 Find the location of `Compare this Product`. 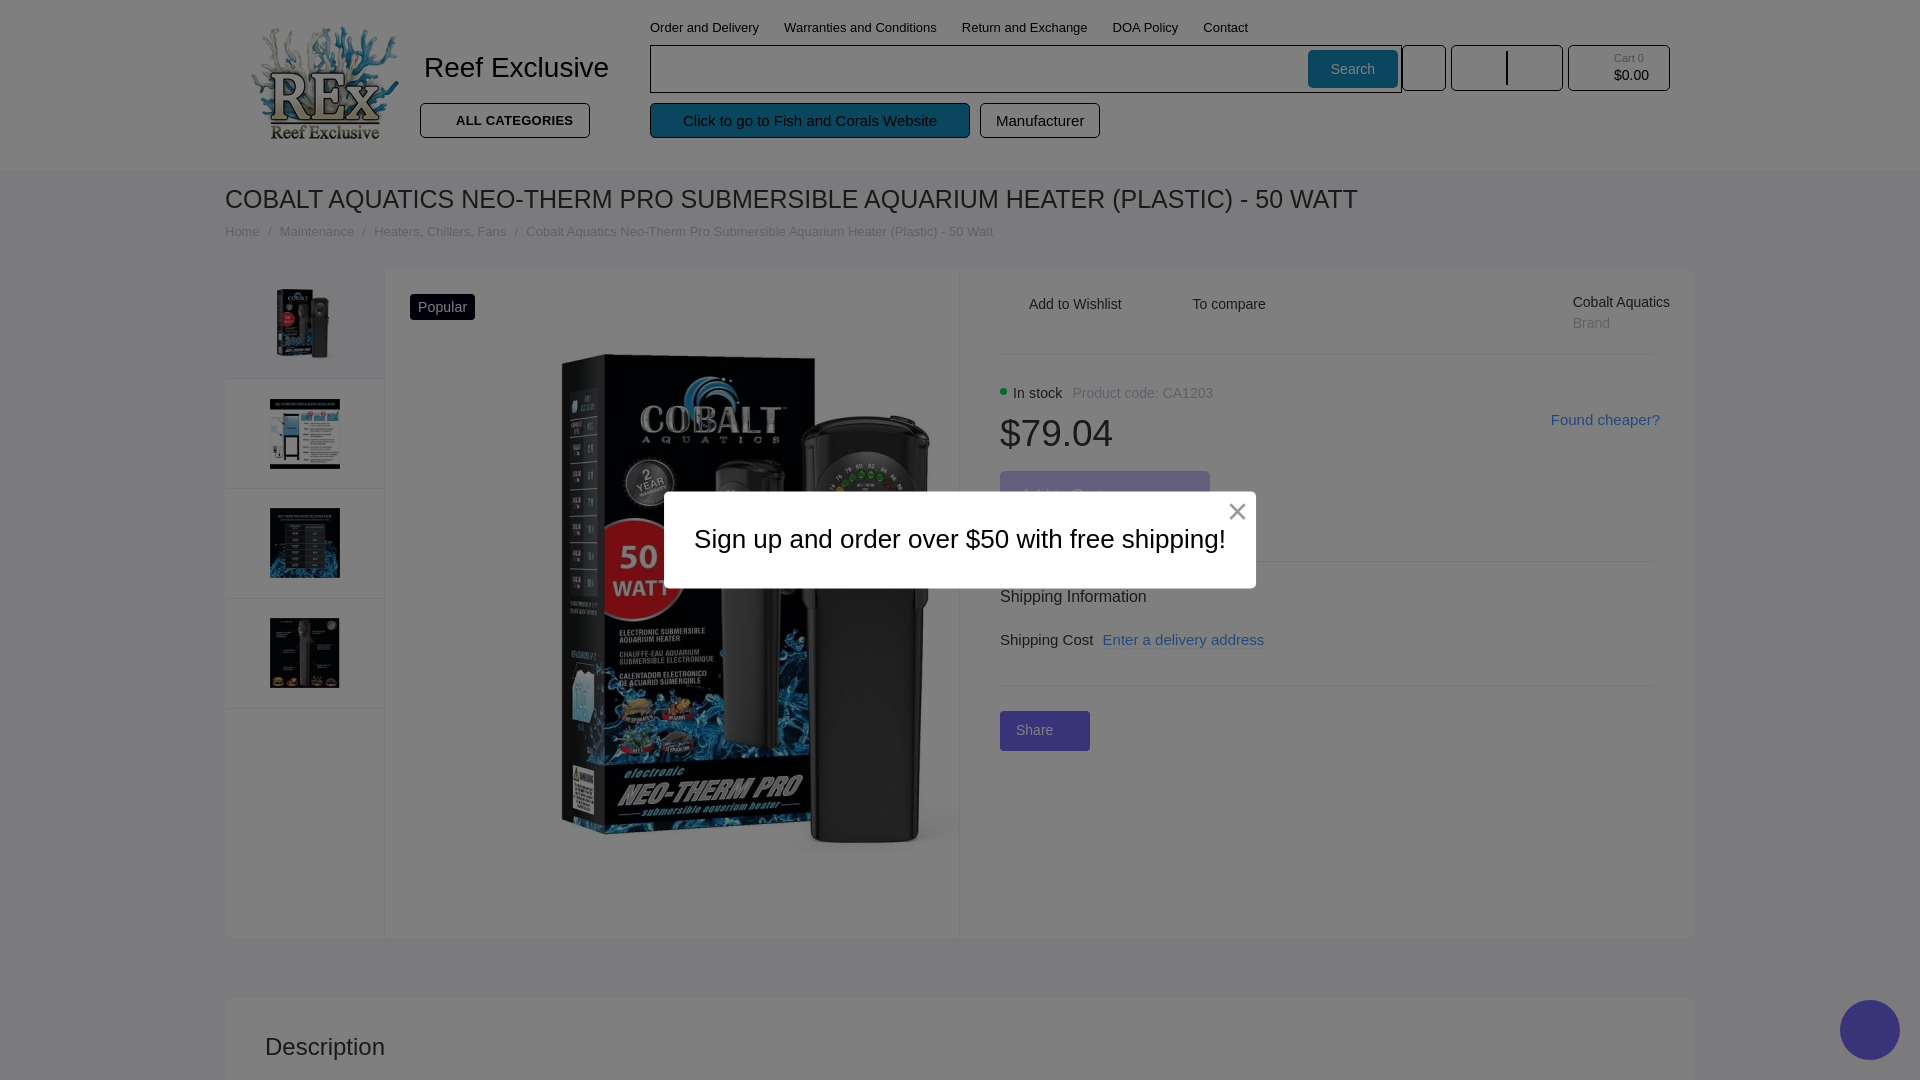

Compare this Product is located at coordinates (1213, 313).